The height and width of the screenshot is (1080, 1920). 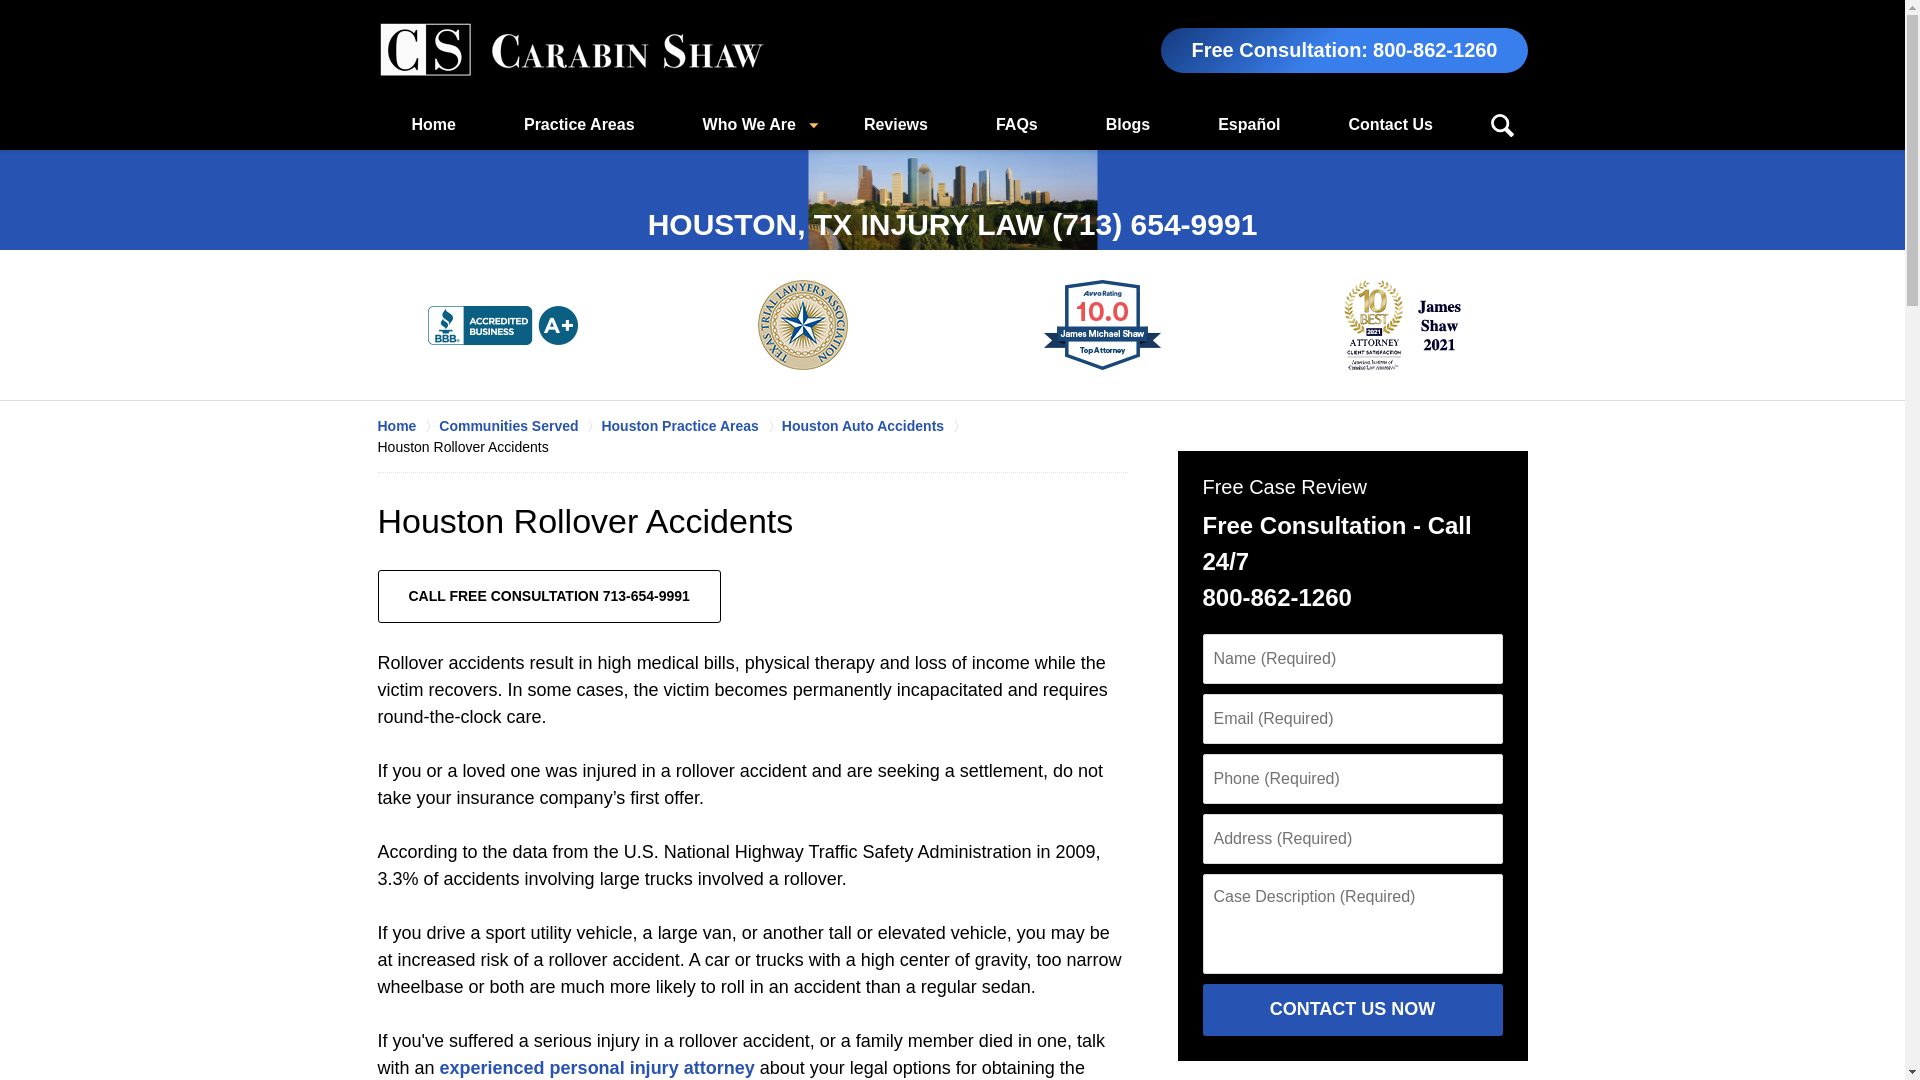 What do you see at coordinates (874, 426) in the screenshot?
I see `Houston Auto Accidents` at bounding box center [874, 426].